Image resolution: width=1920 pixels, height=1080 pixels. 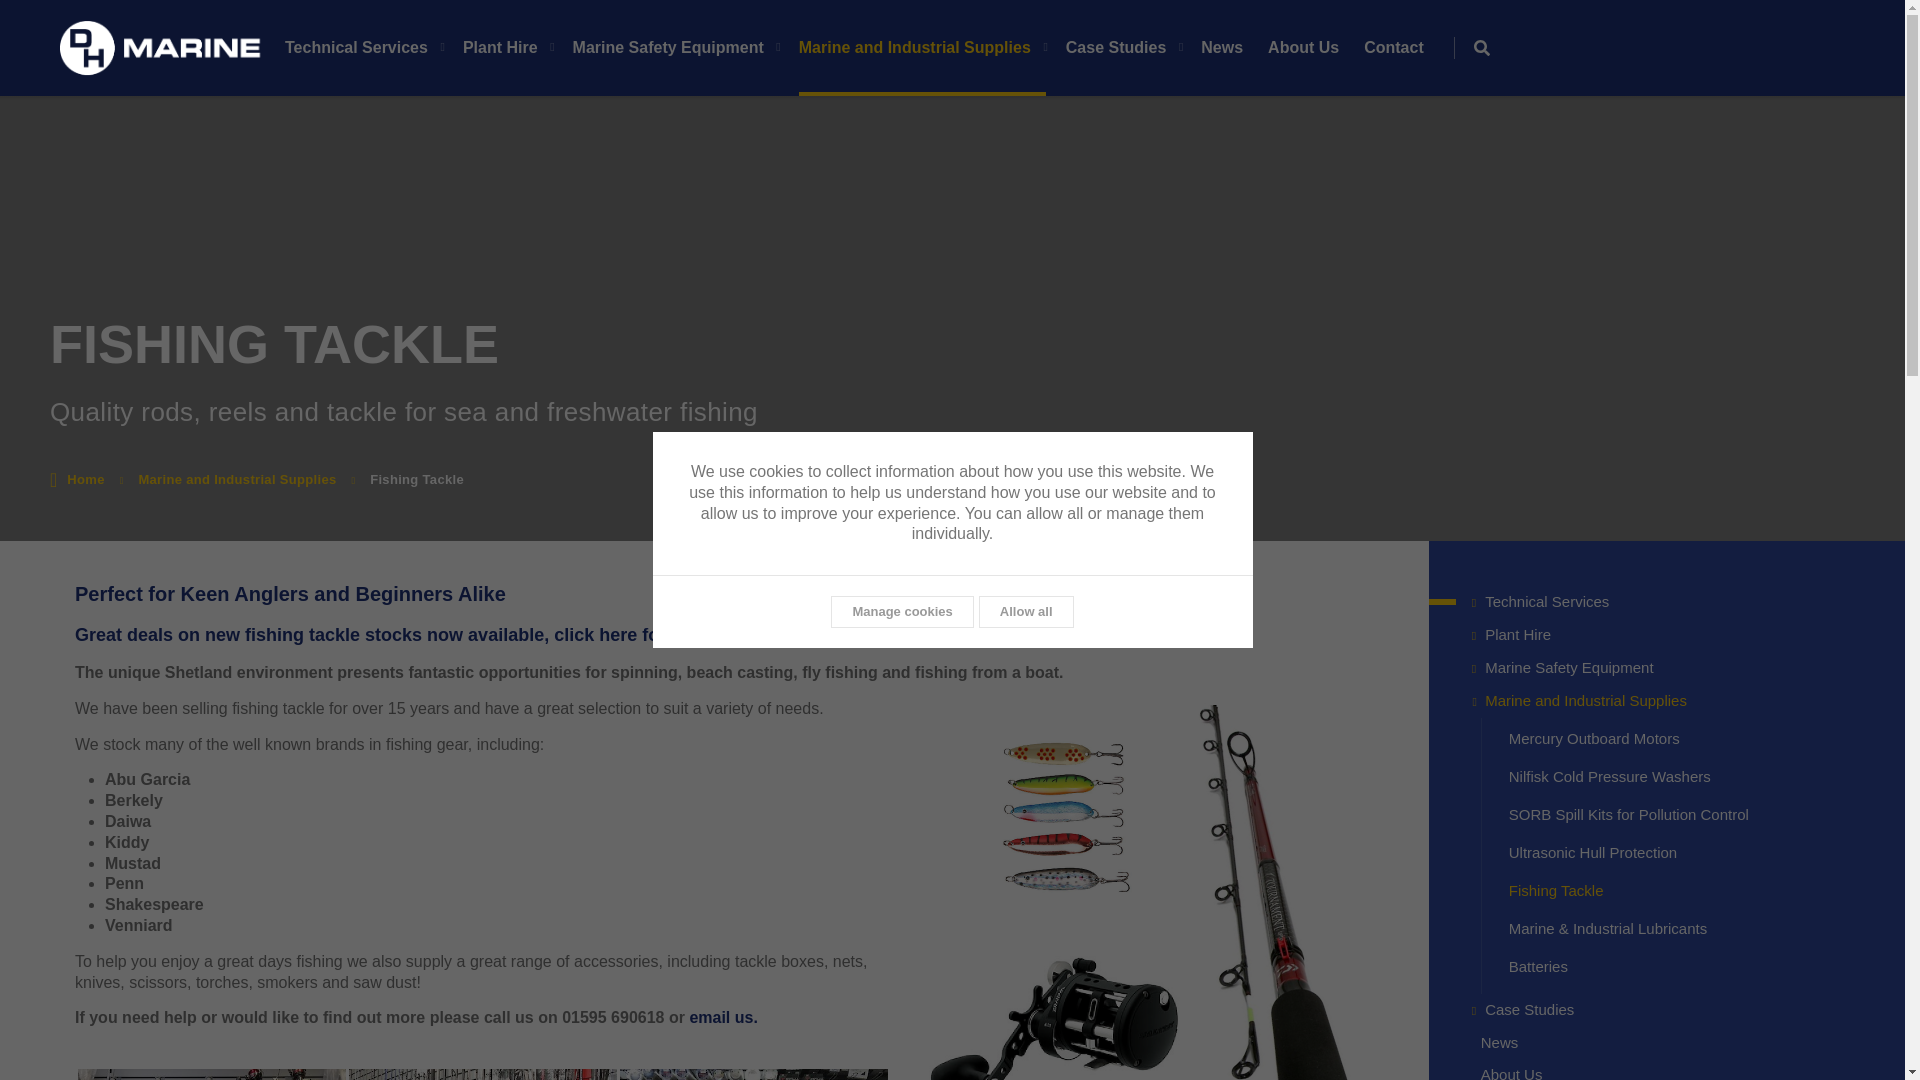 I want to click on Home, so click(x=85, y=480).